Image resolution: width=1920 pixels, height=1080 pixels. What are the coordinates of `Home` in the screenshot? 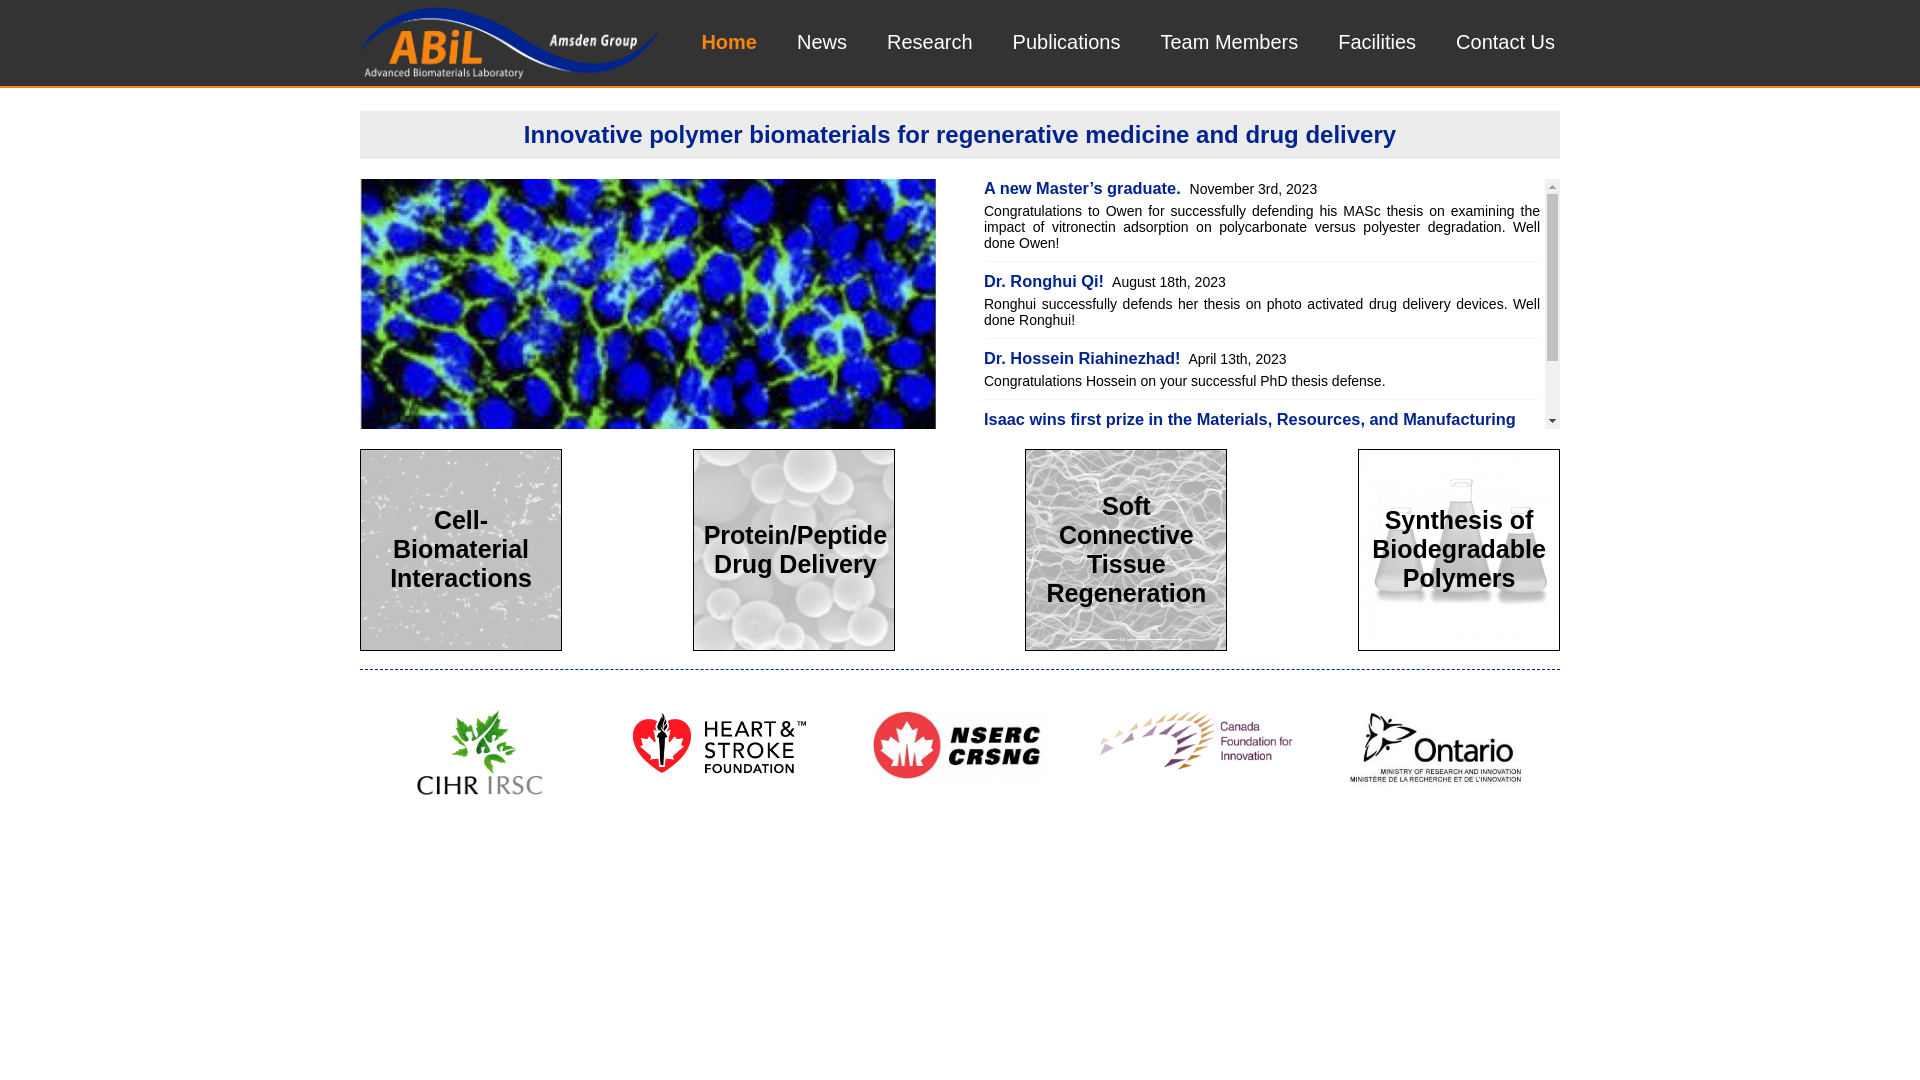 It's located at (729, 42).